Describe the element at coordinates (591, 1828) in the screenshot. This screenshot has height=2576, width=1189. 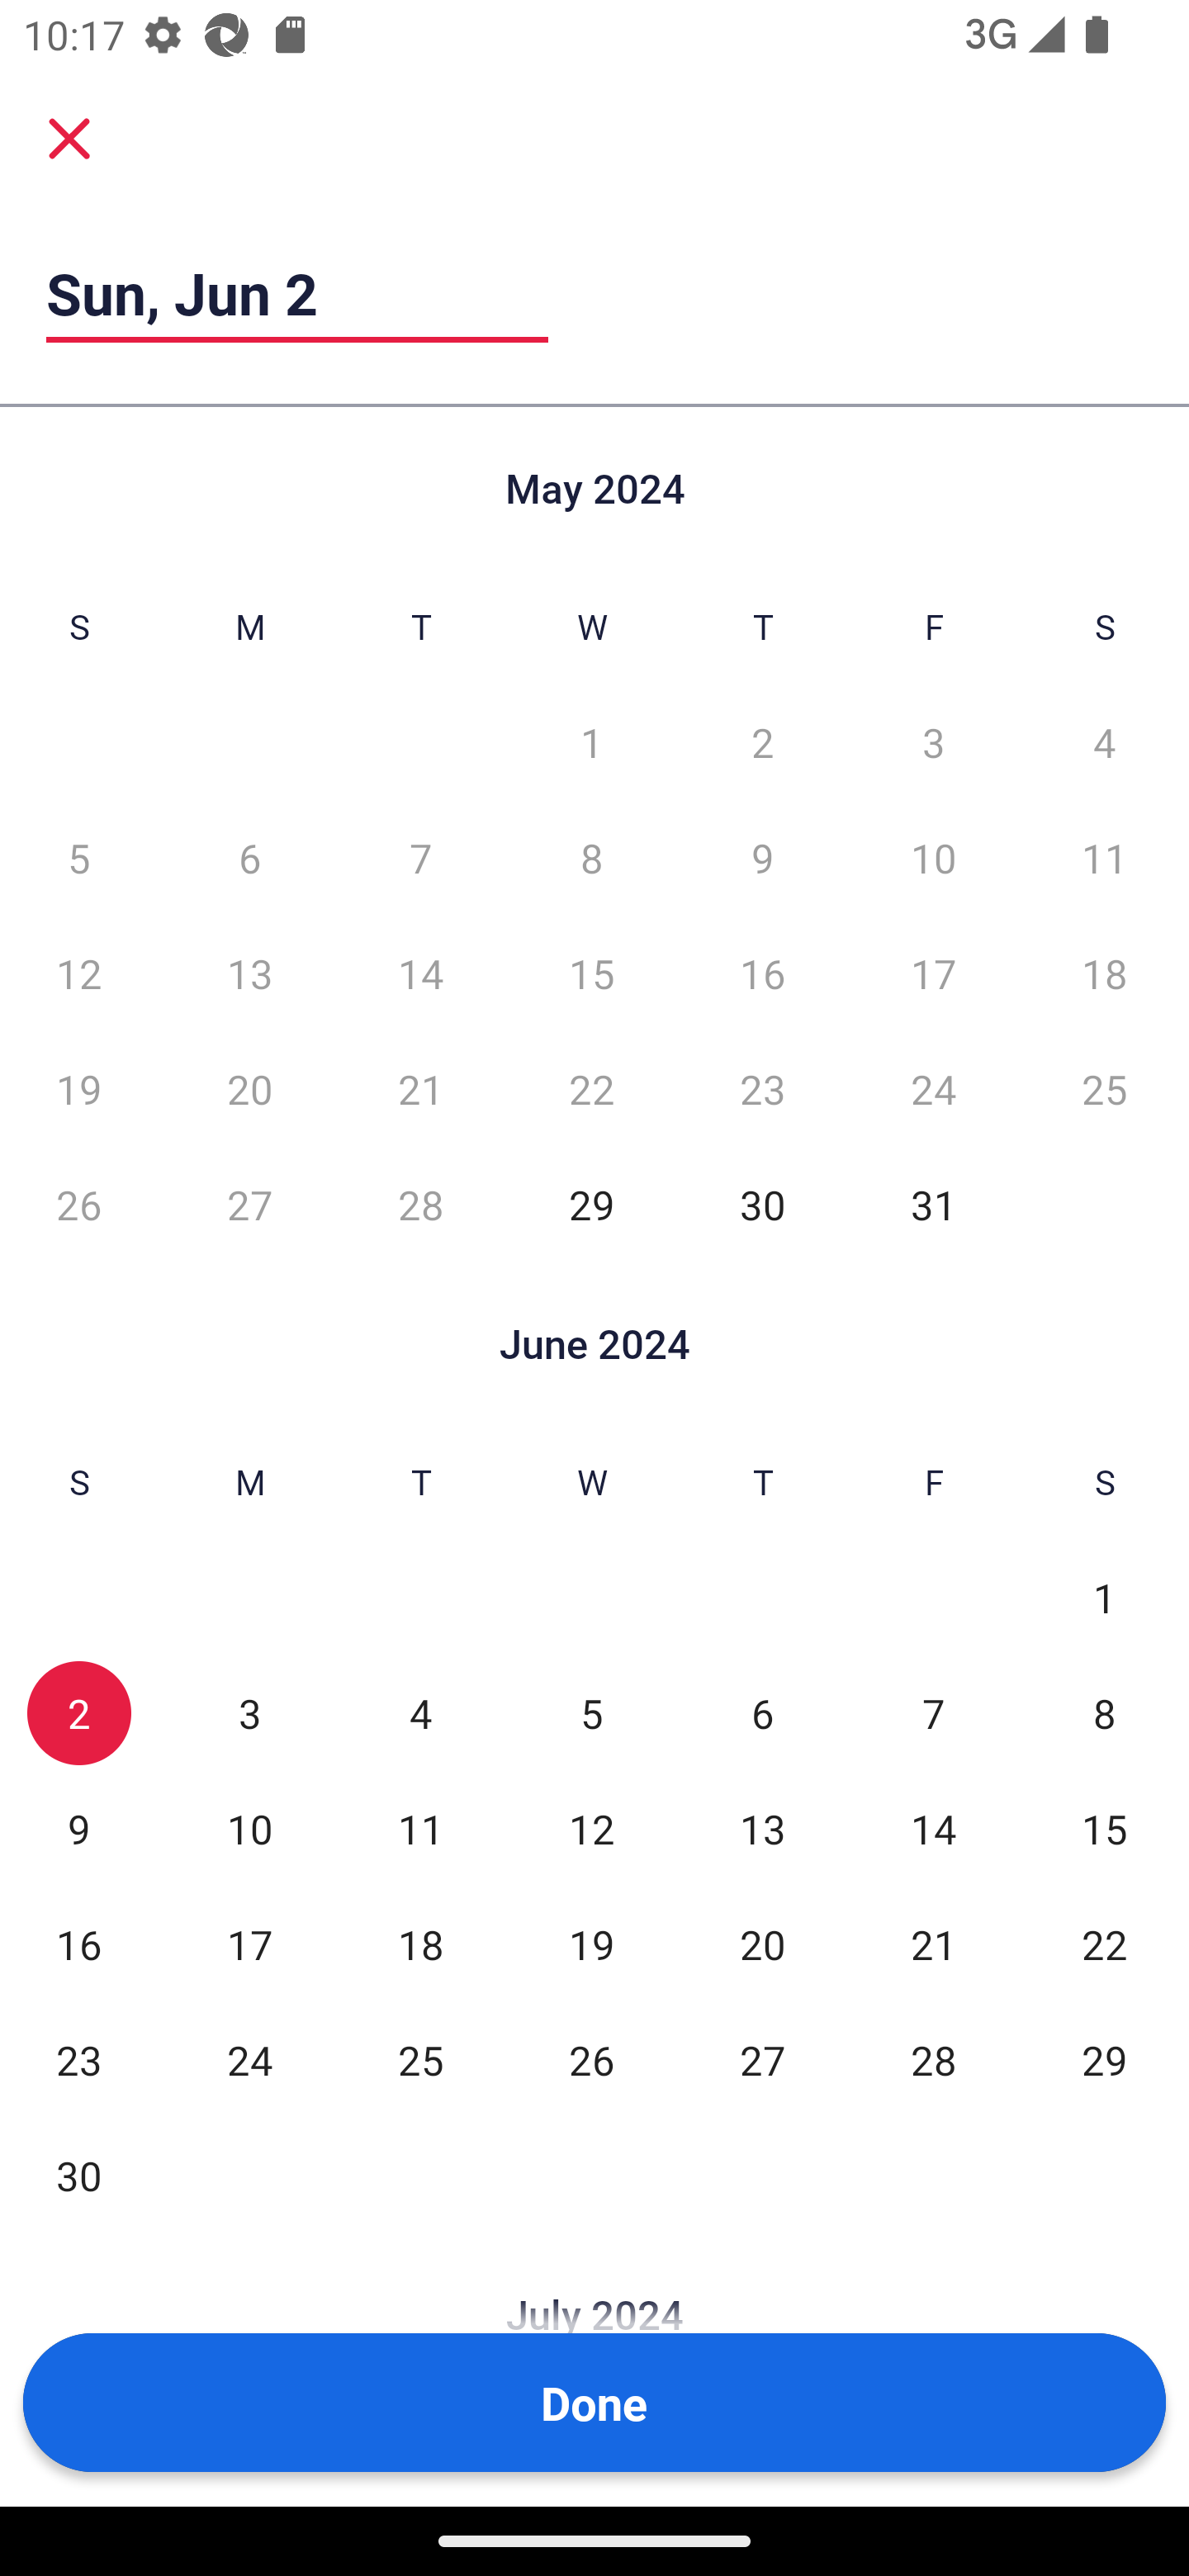
I see `12 Wed, Jun 12, Not Selected` at that location.